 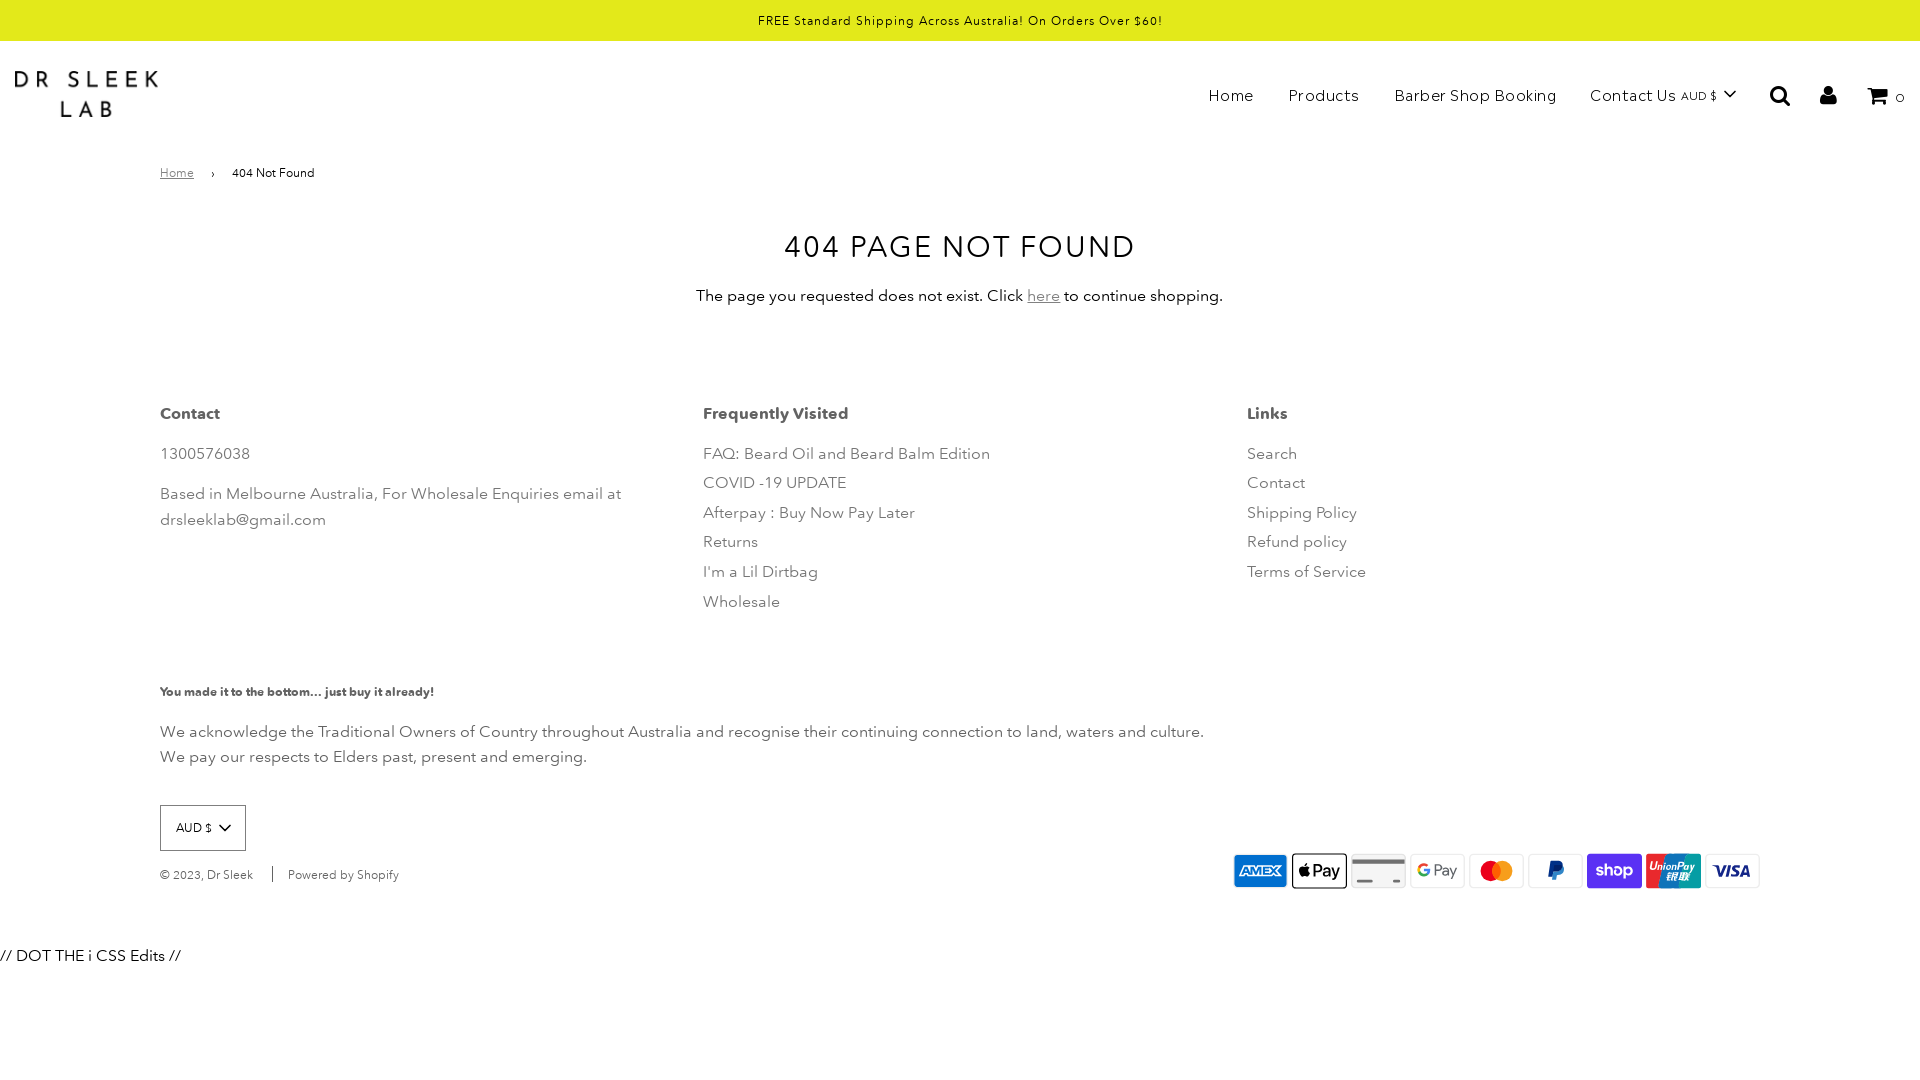 What do you see at coordinates (1044, 296) in the screenshot?
I see `here` at bounding box center [1044, 296].